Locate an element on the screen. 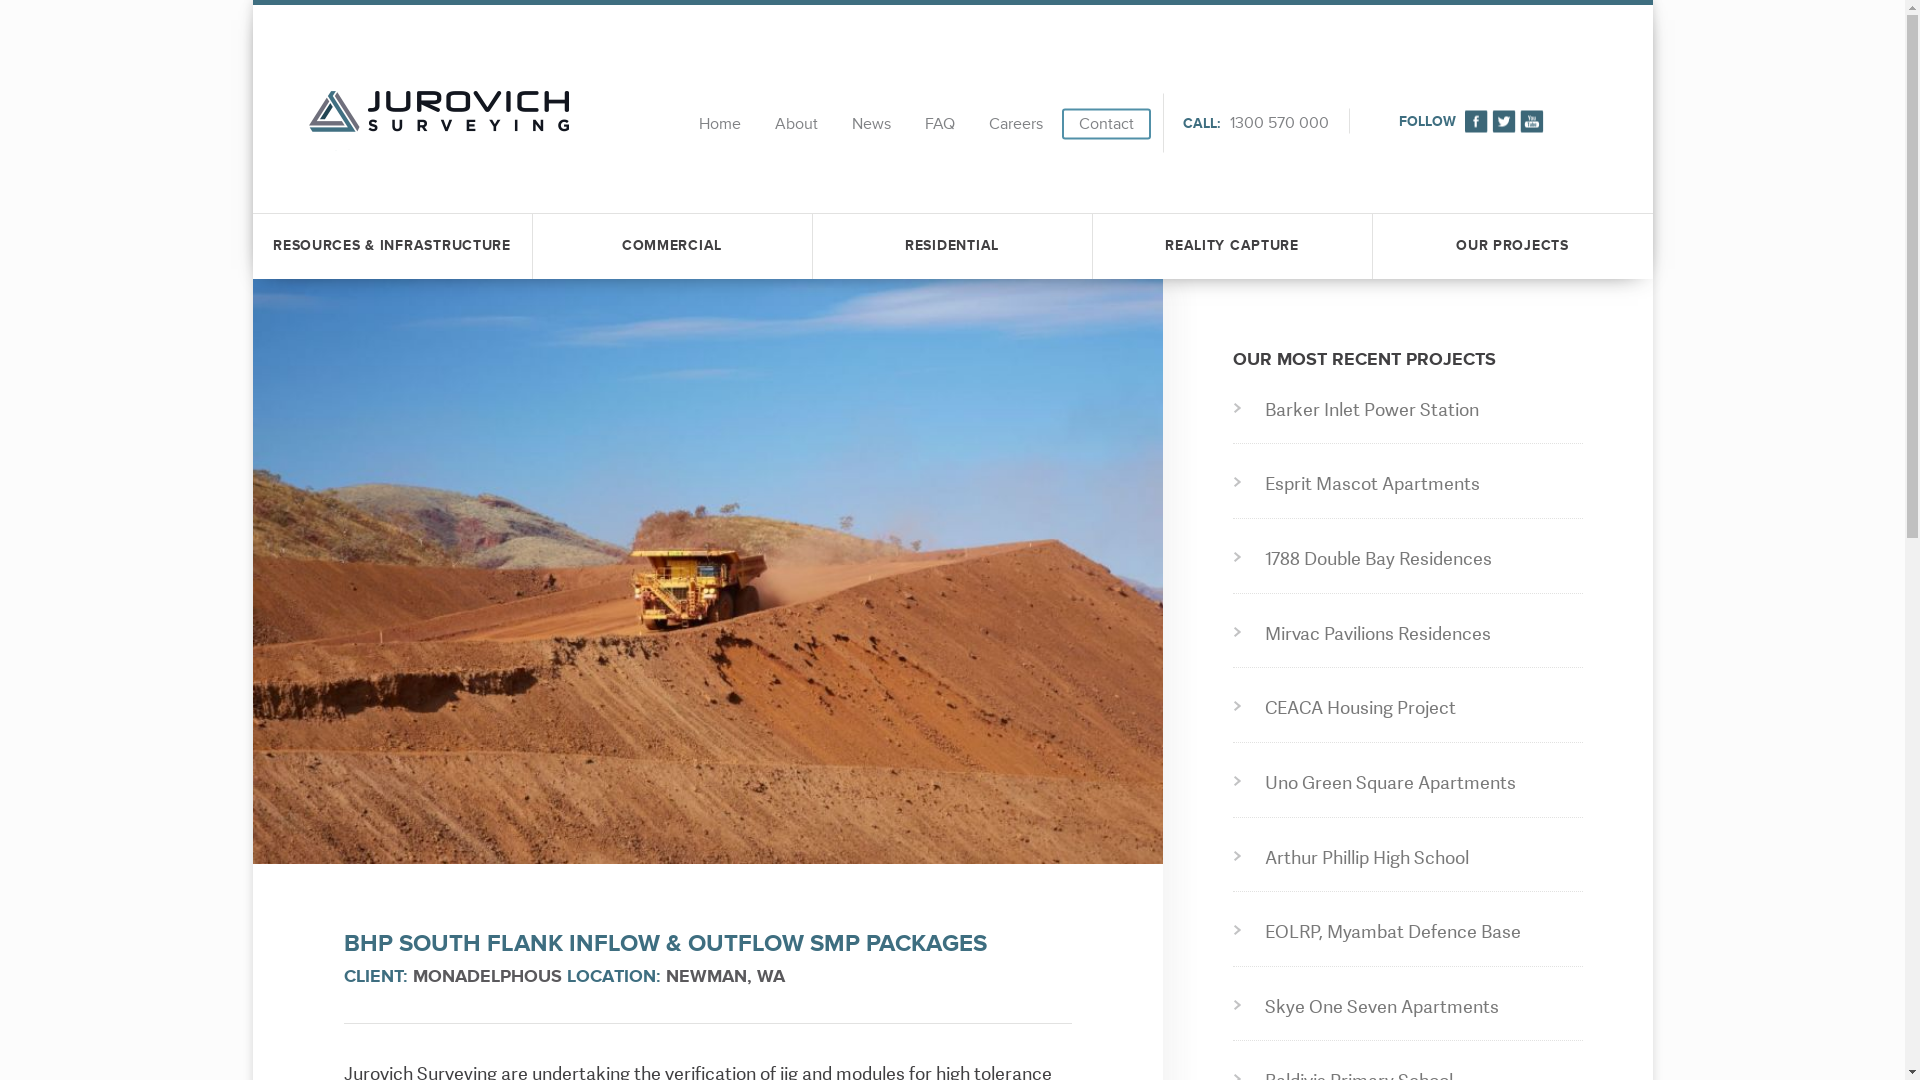 The image size is (1920, 1080). Esprit Mascot Apartments is located at coordinates (1413, 484).